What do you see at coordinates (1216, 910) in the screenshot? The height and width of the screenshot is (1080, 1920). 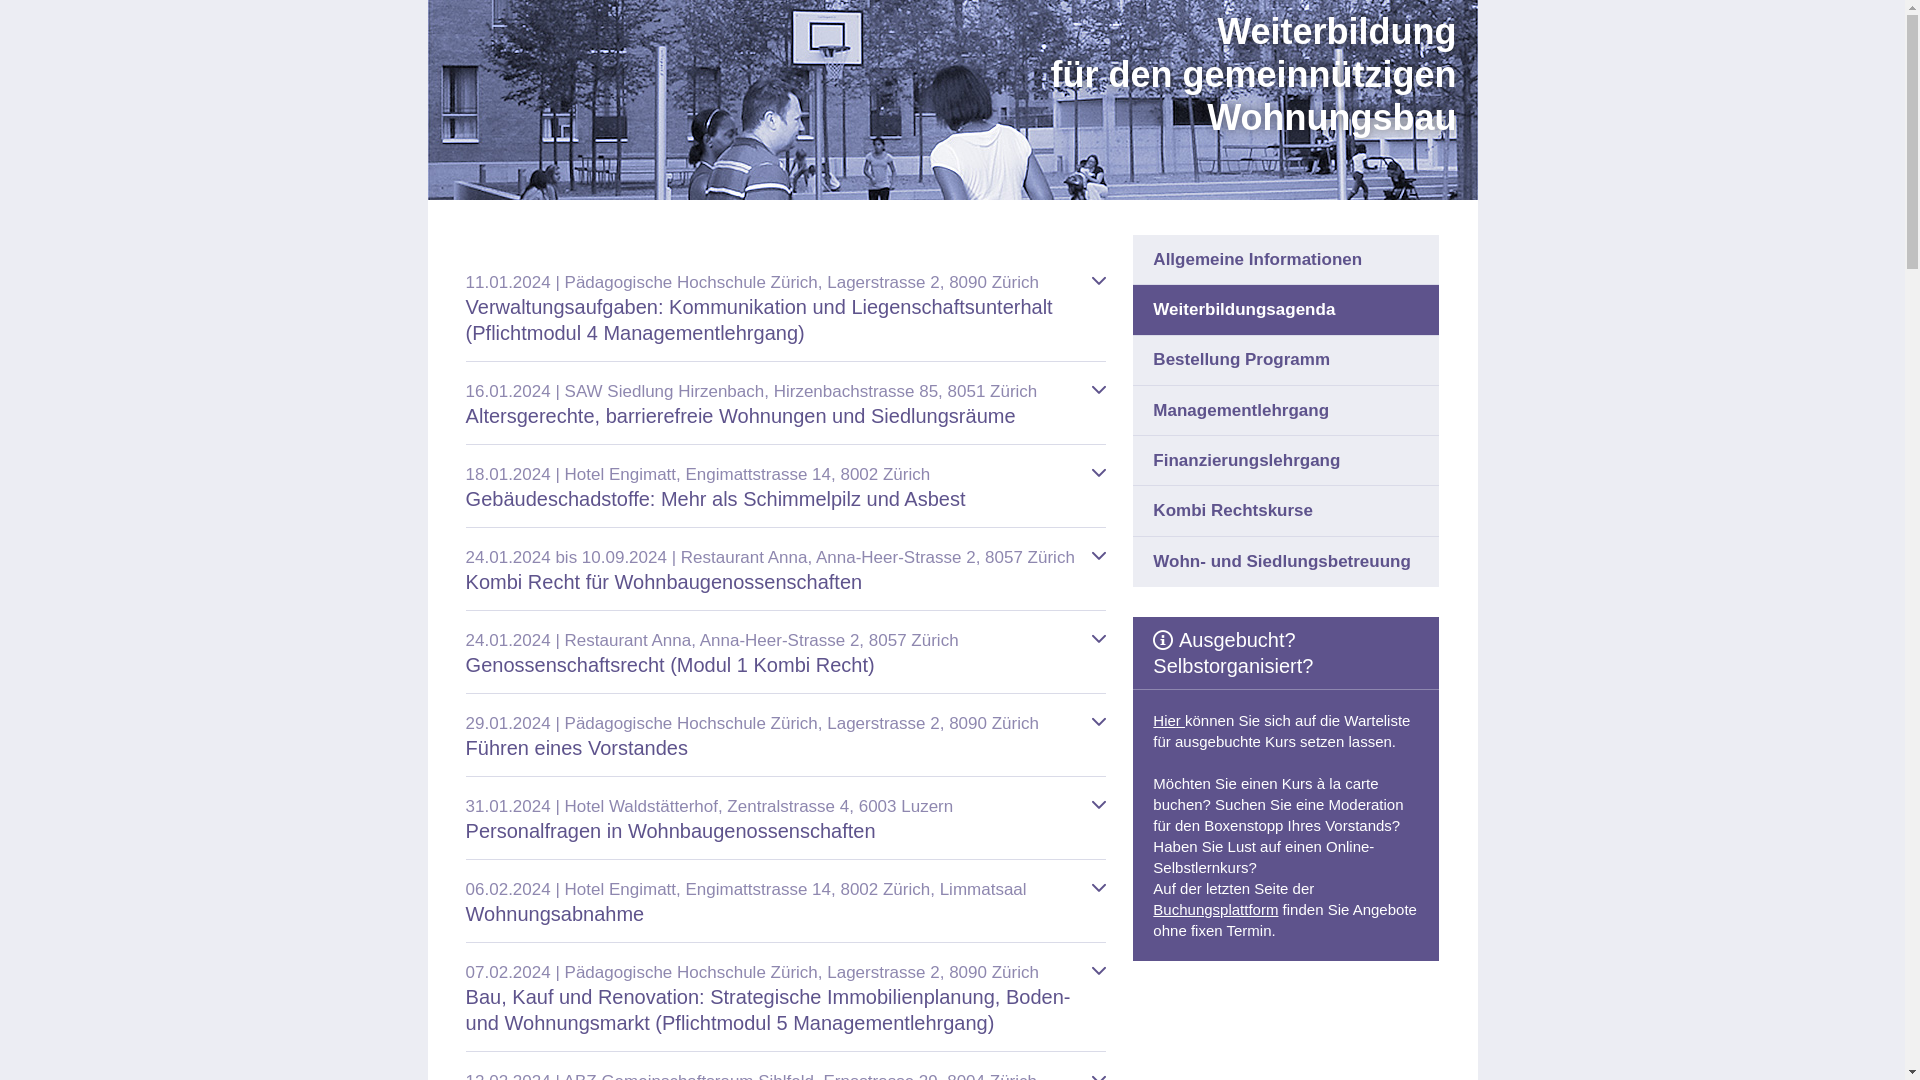 I see `Buchungsplattform` at bounding box center [1216, 910].